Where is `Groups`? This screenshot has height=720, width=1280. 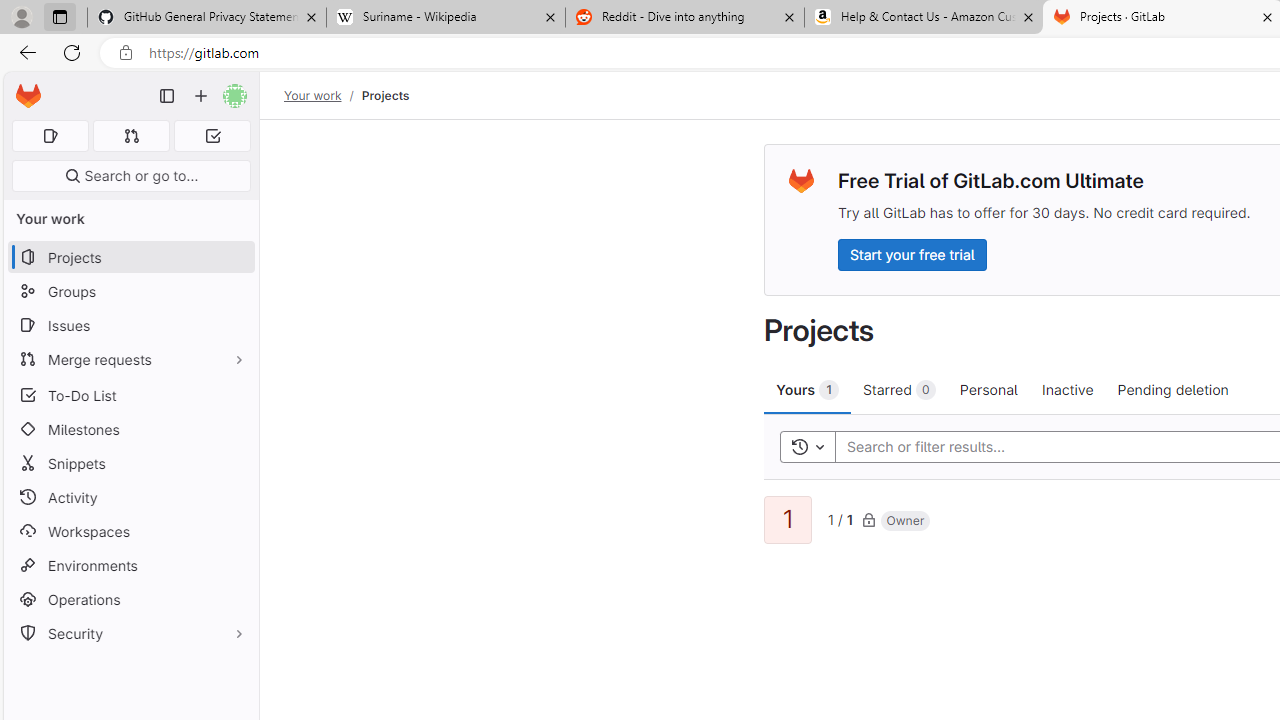 Groups is located at coordinates (130, 292).